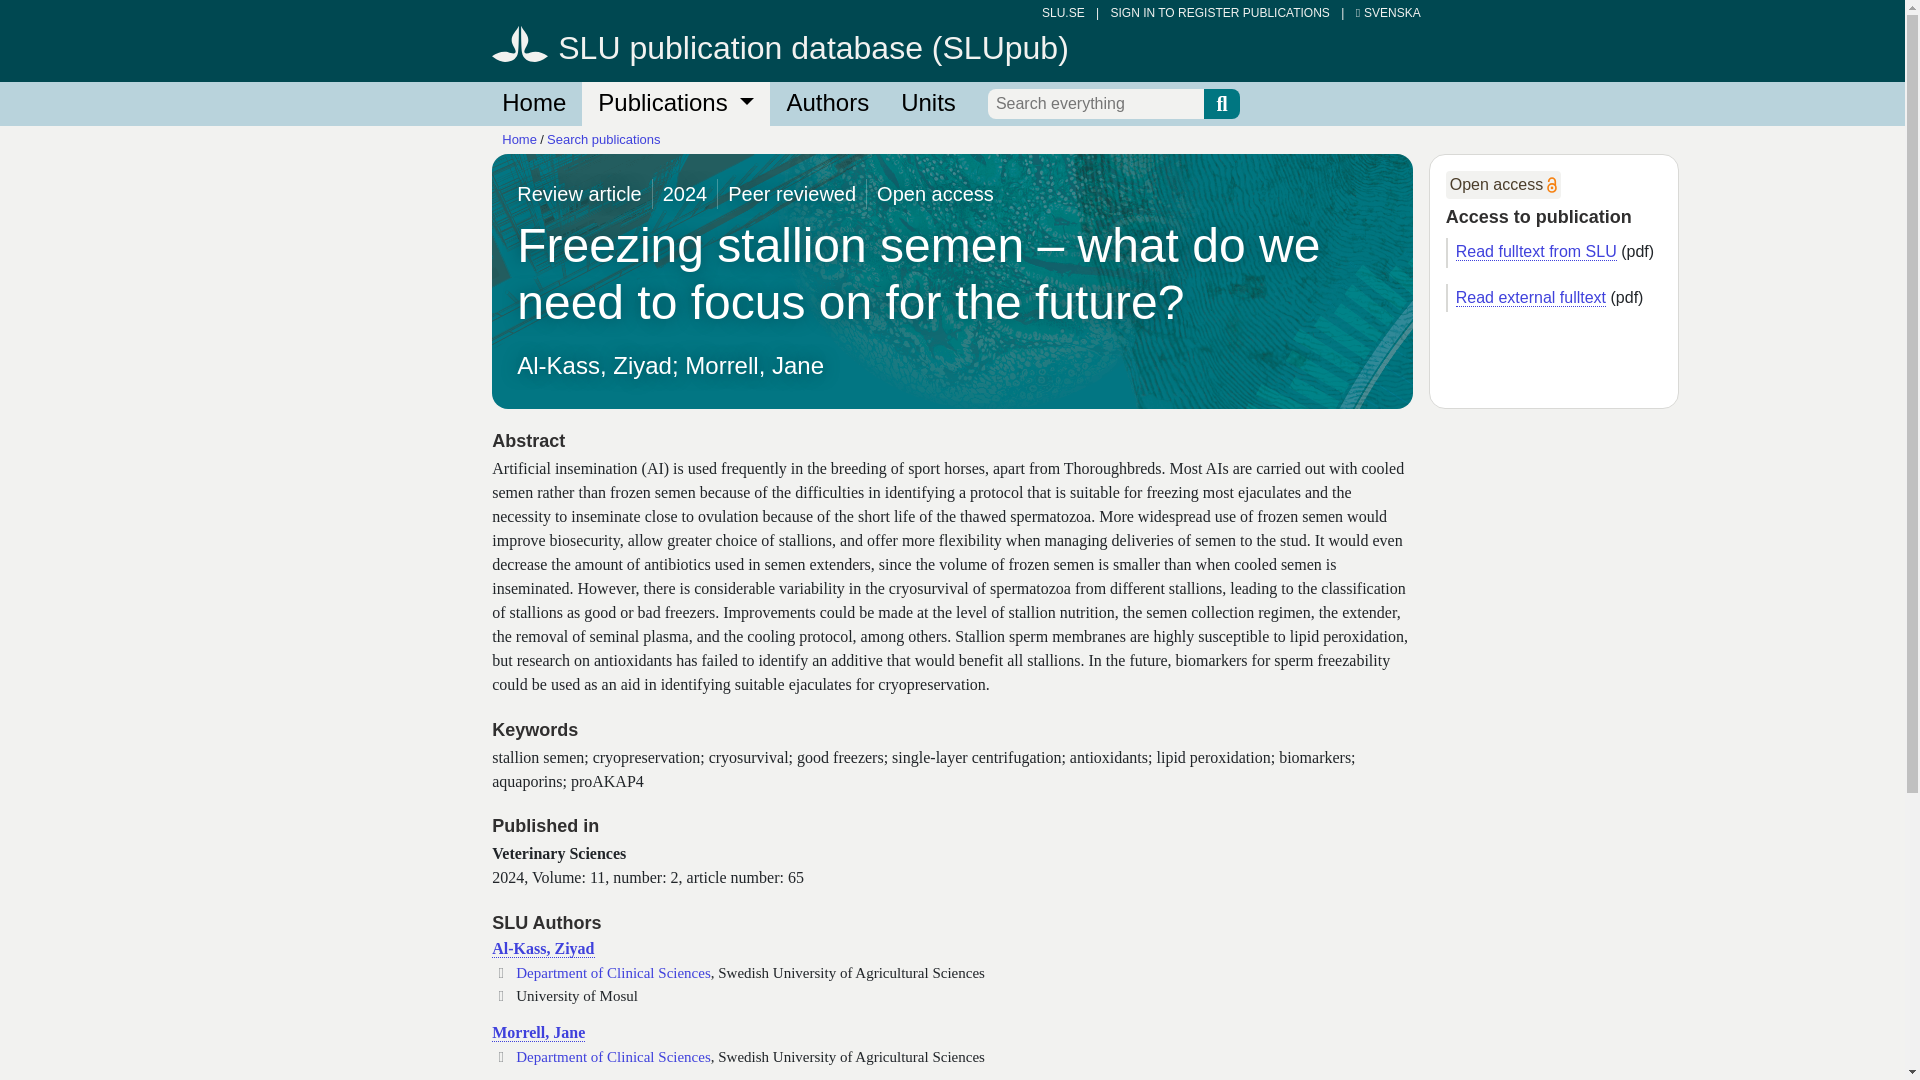  Describe the element at coordinates (928, 104) in the screenshot. I see `Units` at that location.